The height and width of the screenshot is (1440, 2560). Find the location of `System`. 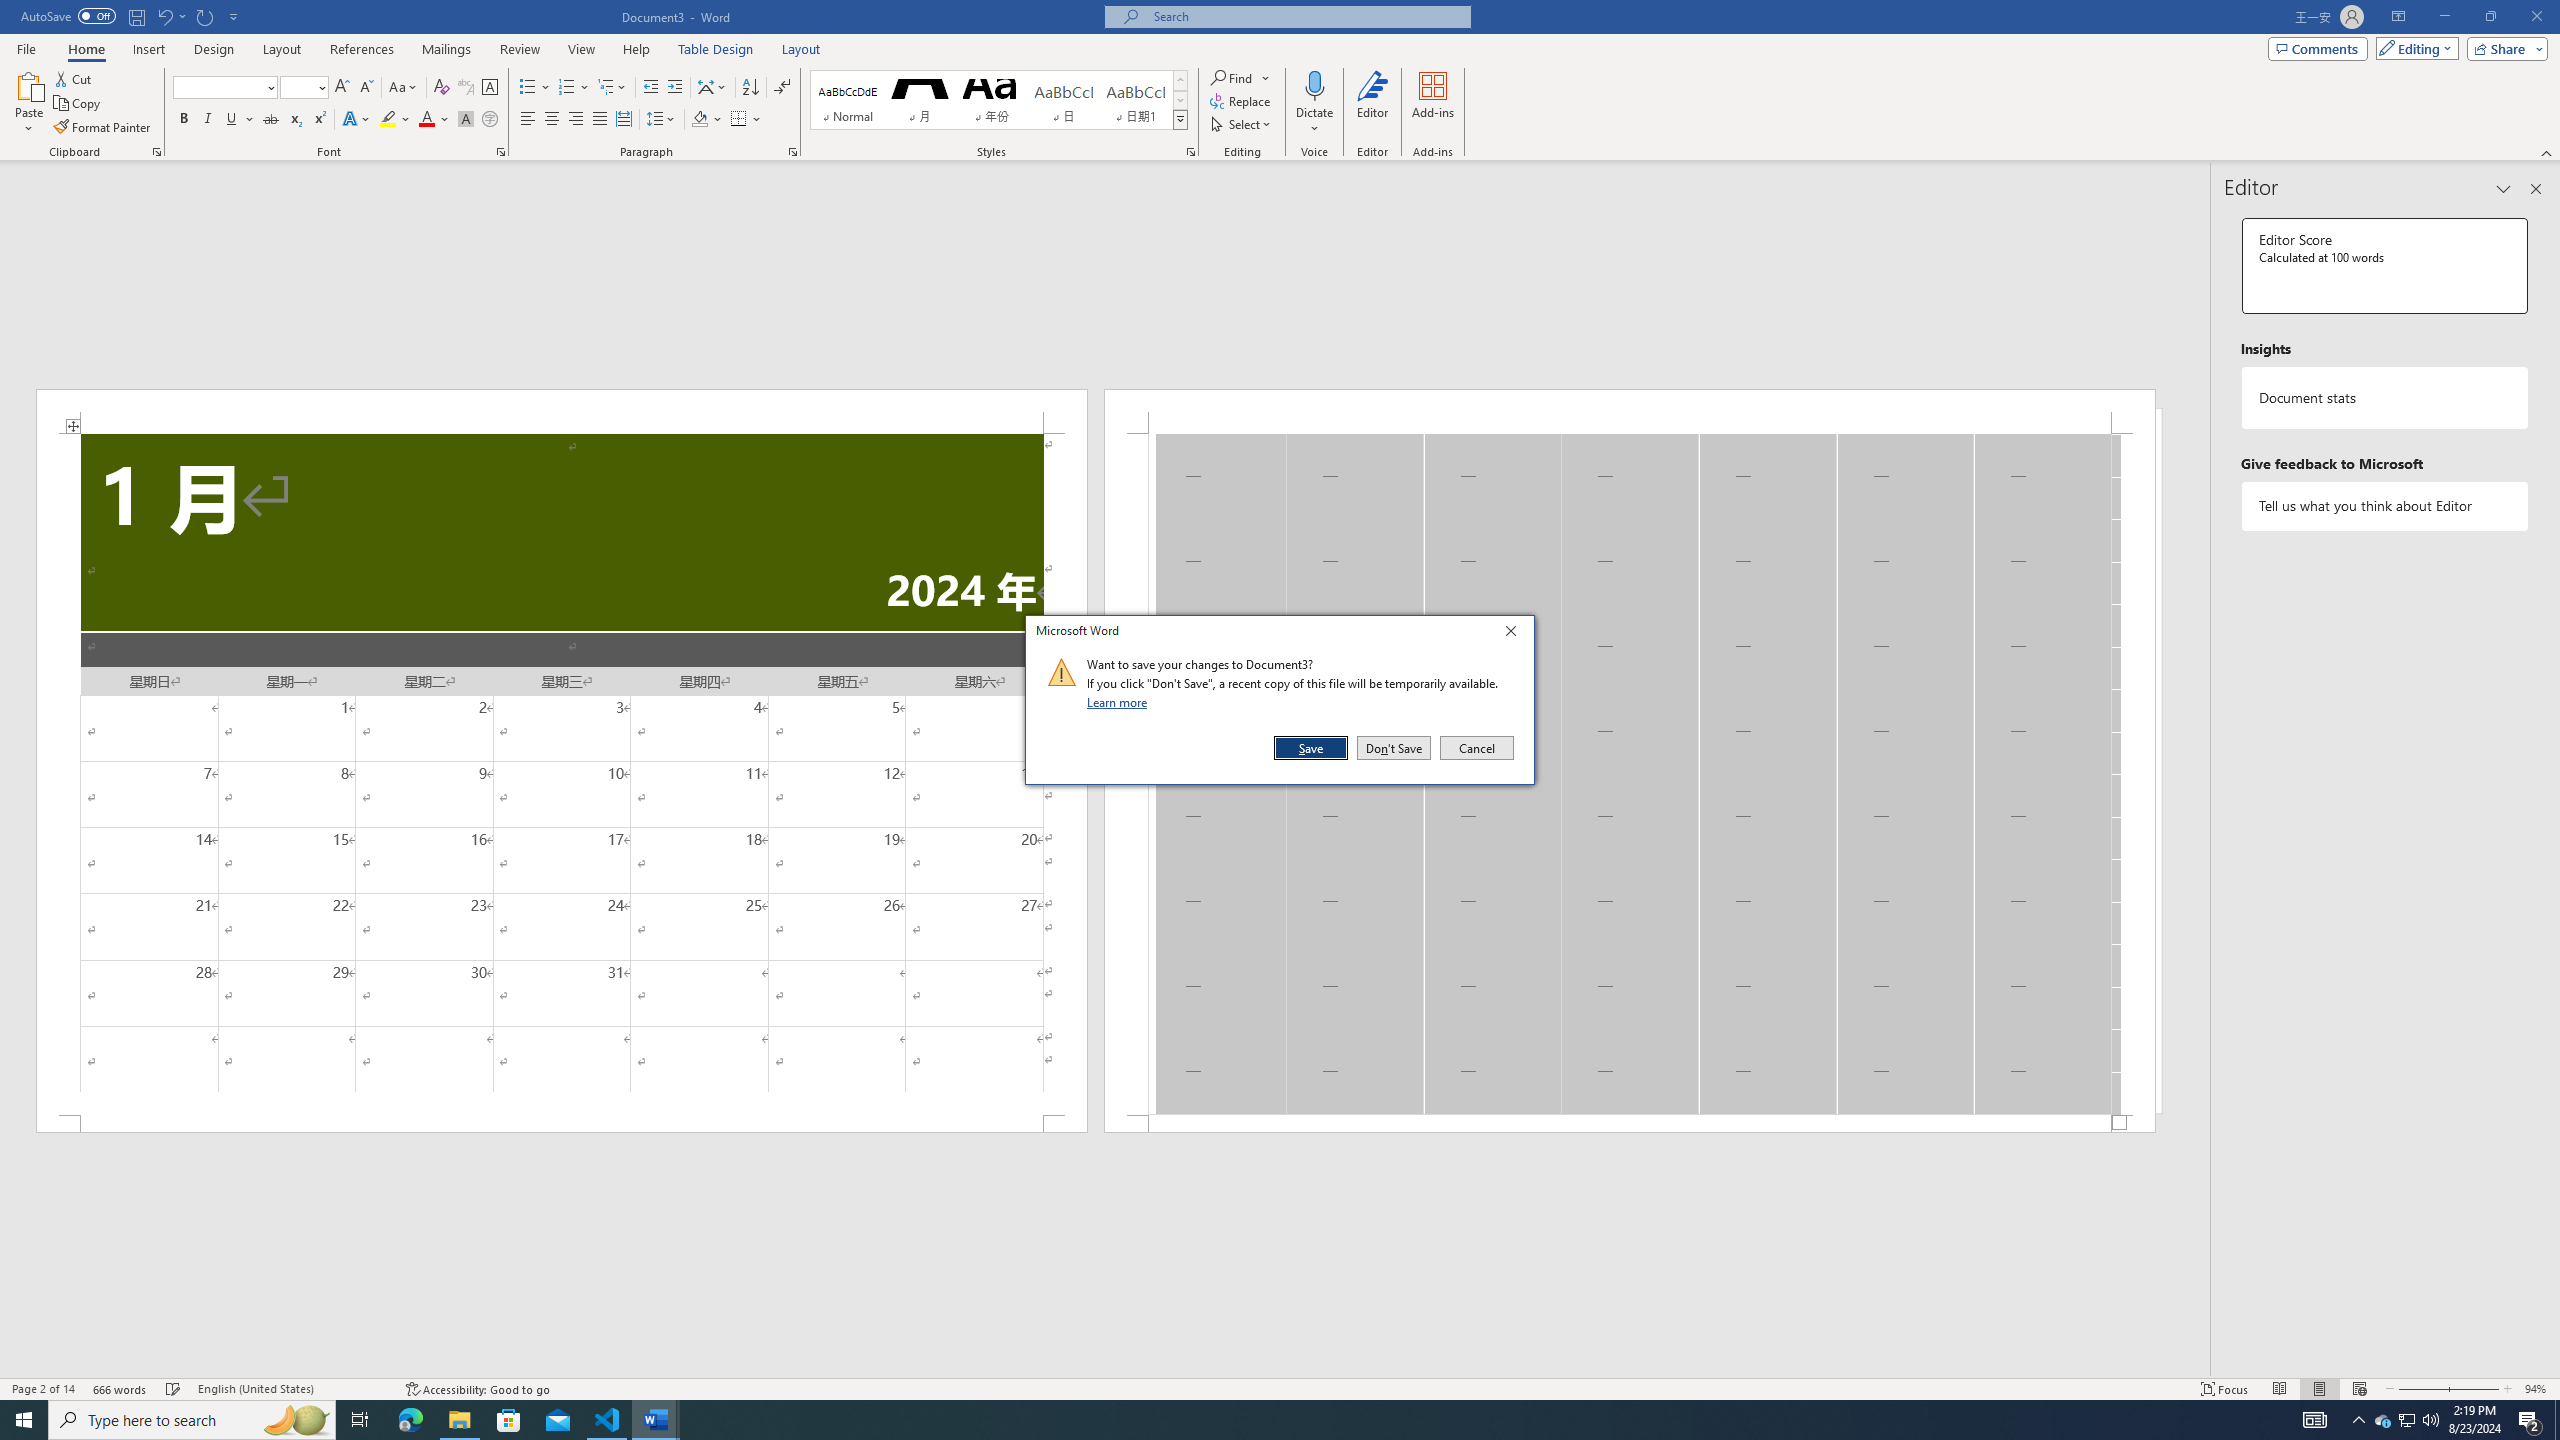

System is located at coordinates (12, 10).